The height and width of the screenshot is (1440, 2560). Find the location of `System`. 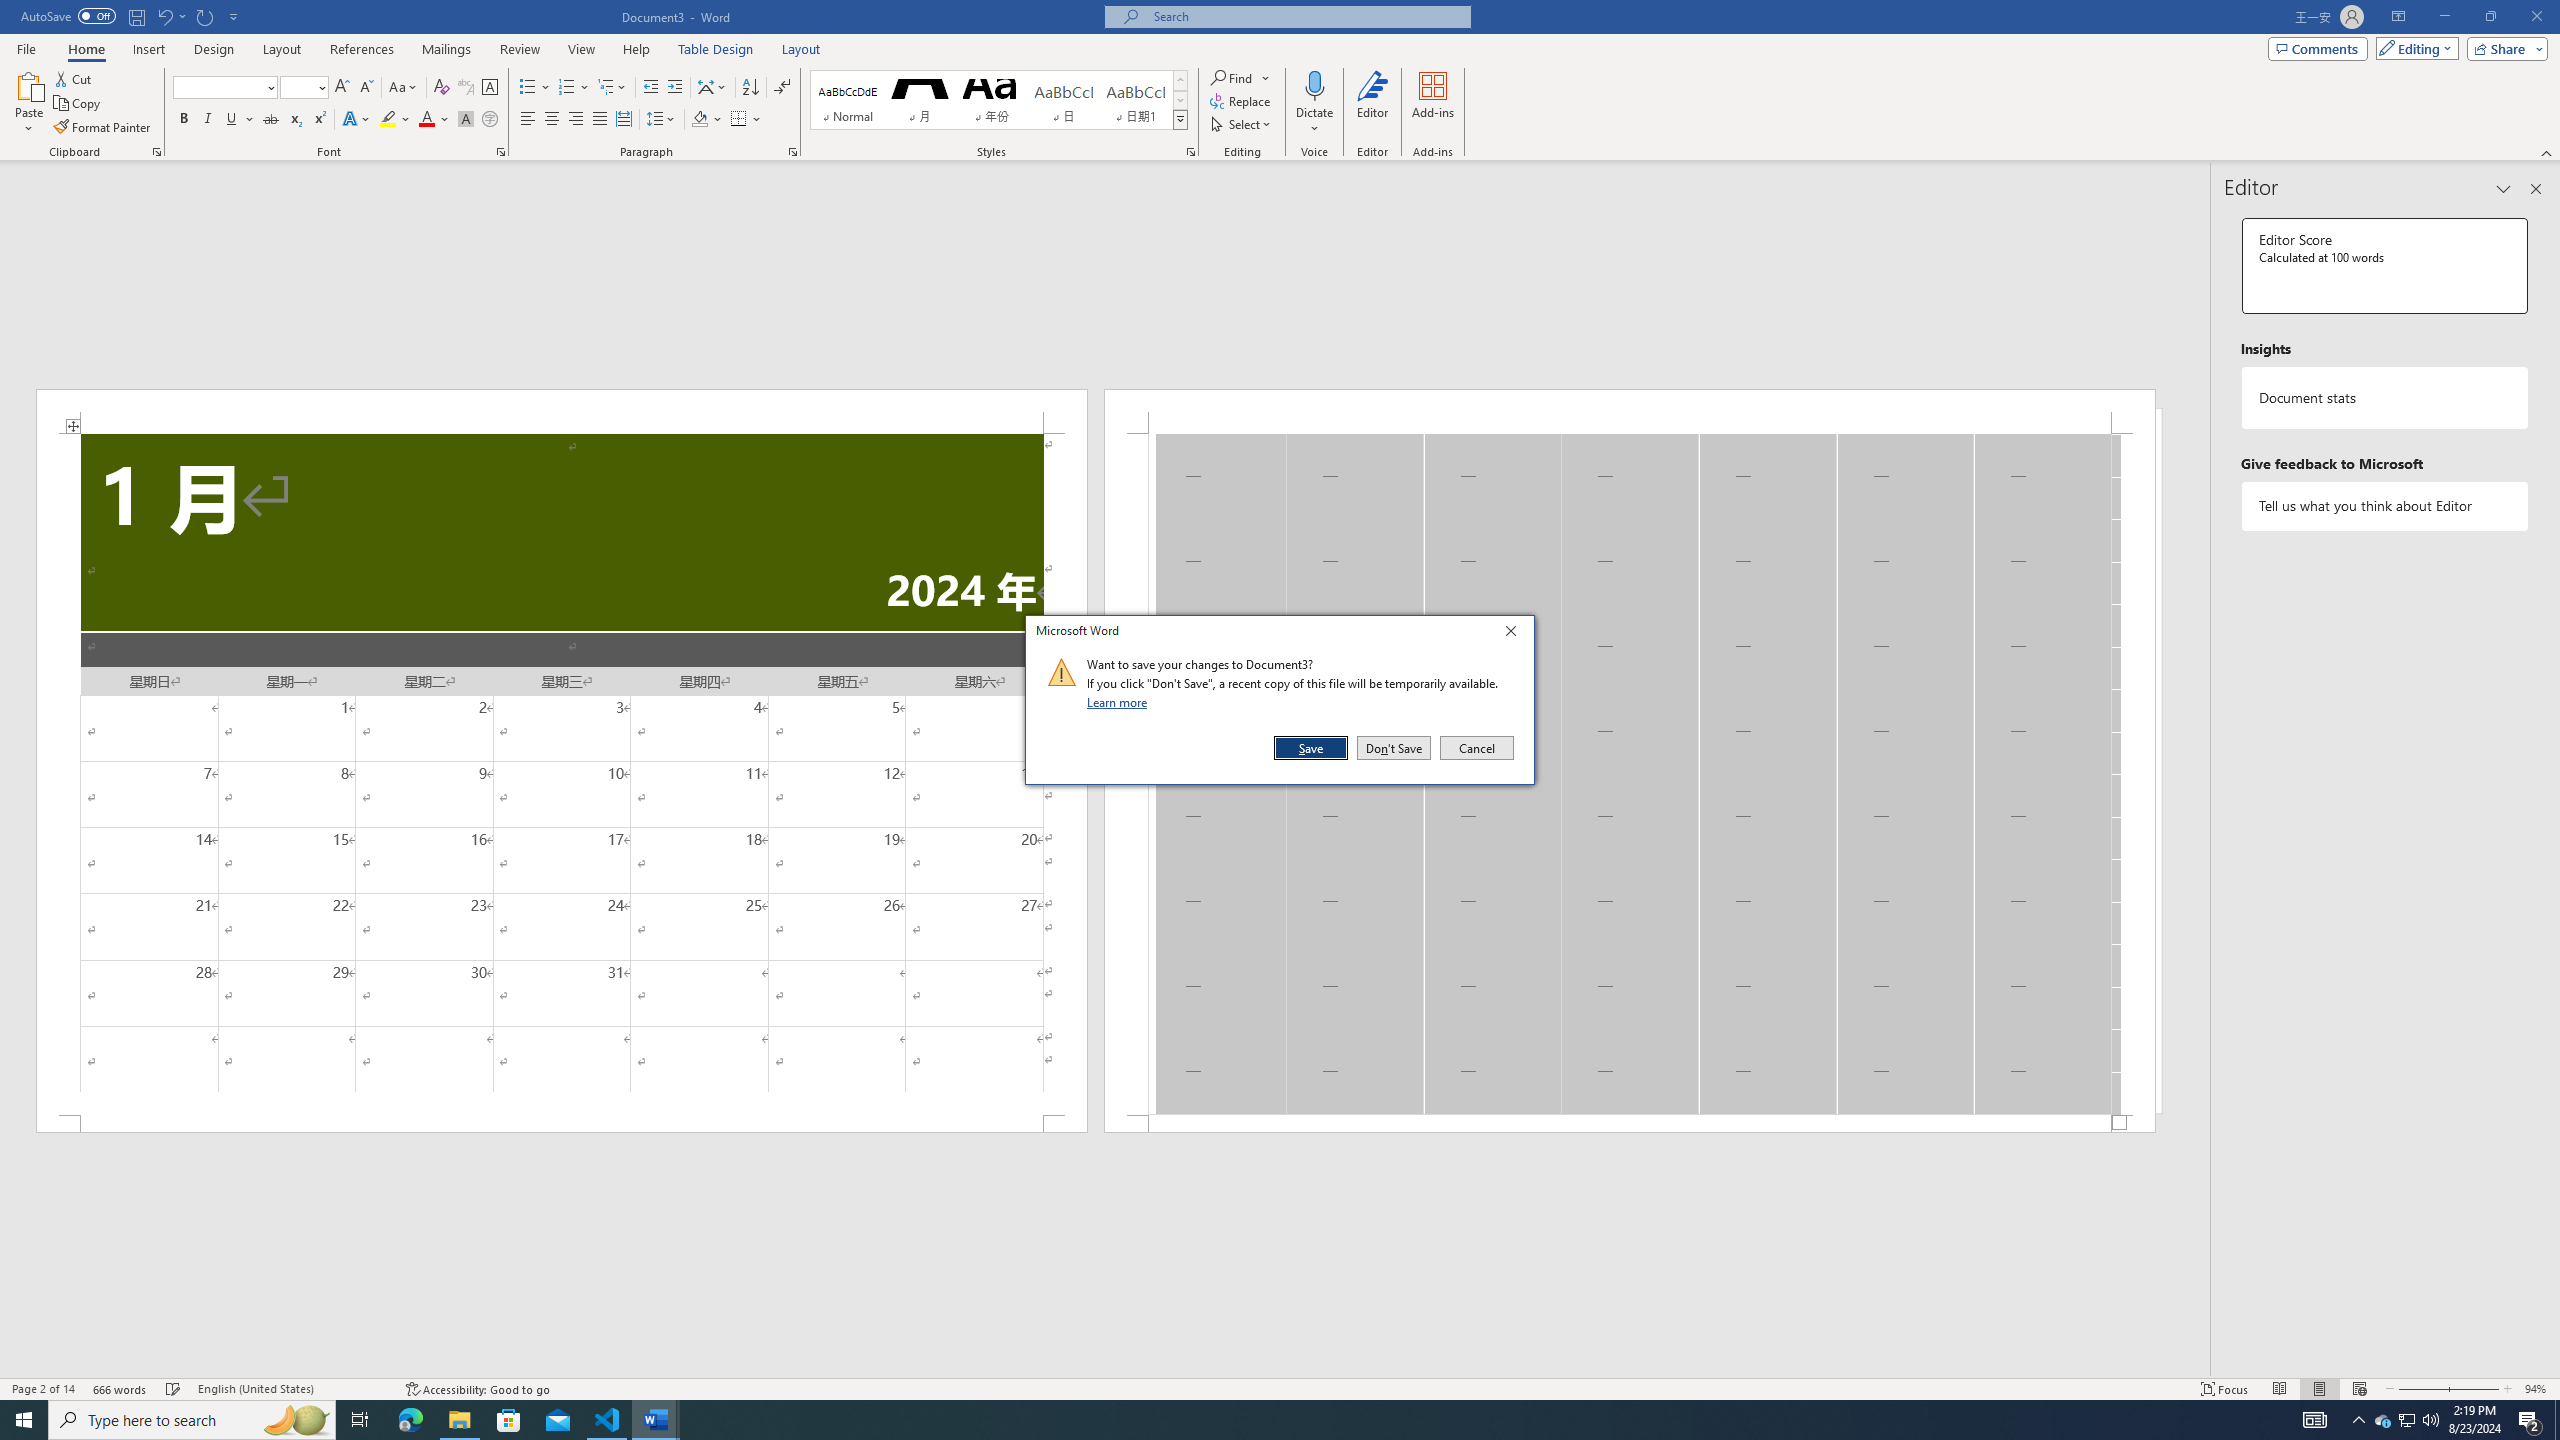

System is located at coordinates (12, 10).